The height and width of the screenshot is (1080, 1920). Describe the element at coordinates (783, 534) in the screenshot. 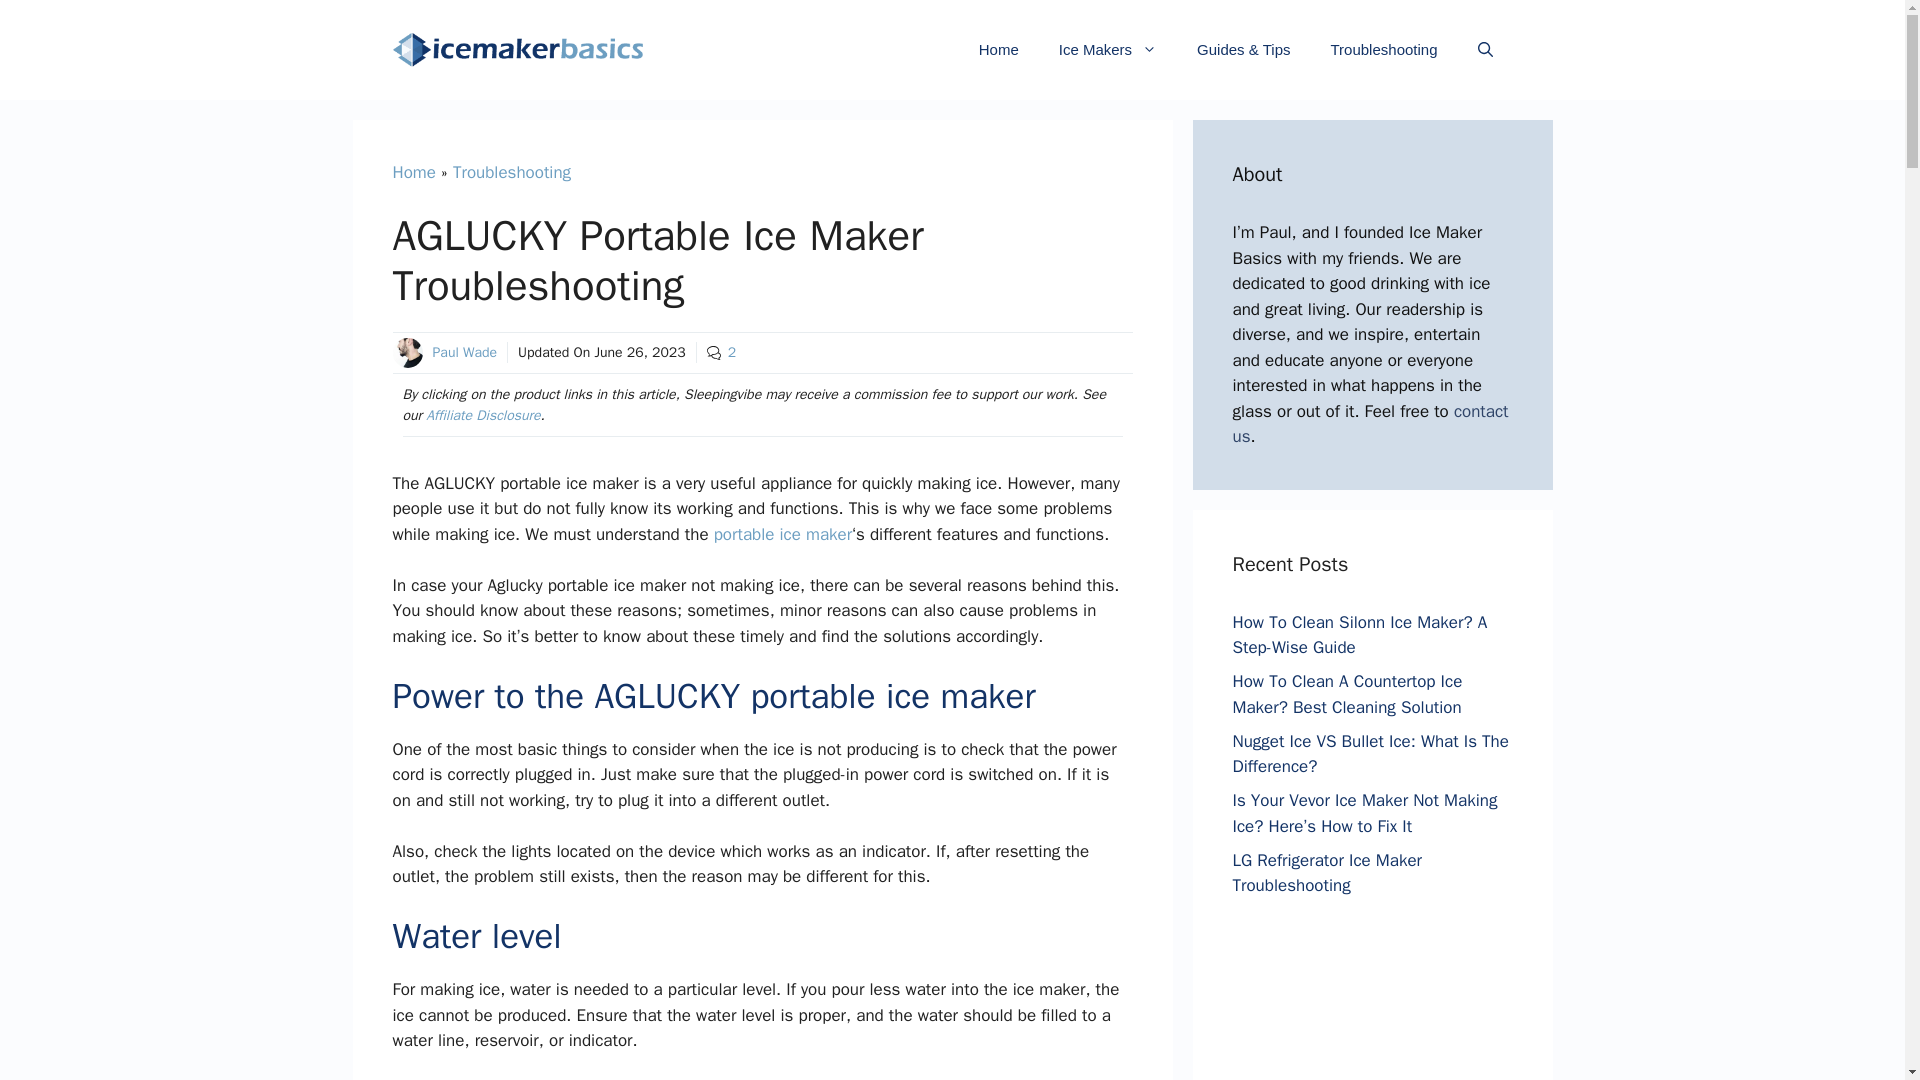

I see `portable ice maker` at that location.